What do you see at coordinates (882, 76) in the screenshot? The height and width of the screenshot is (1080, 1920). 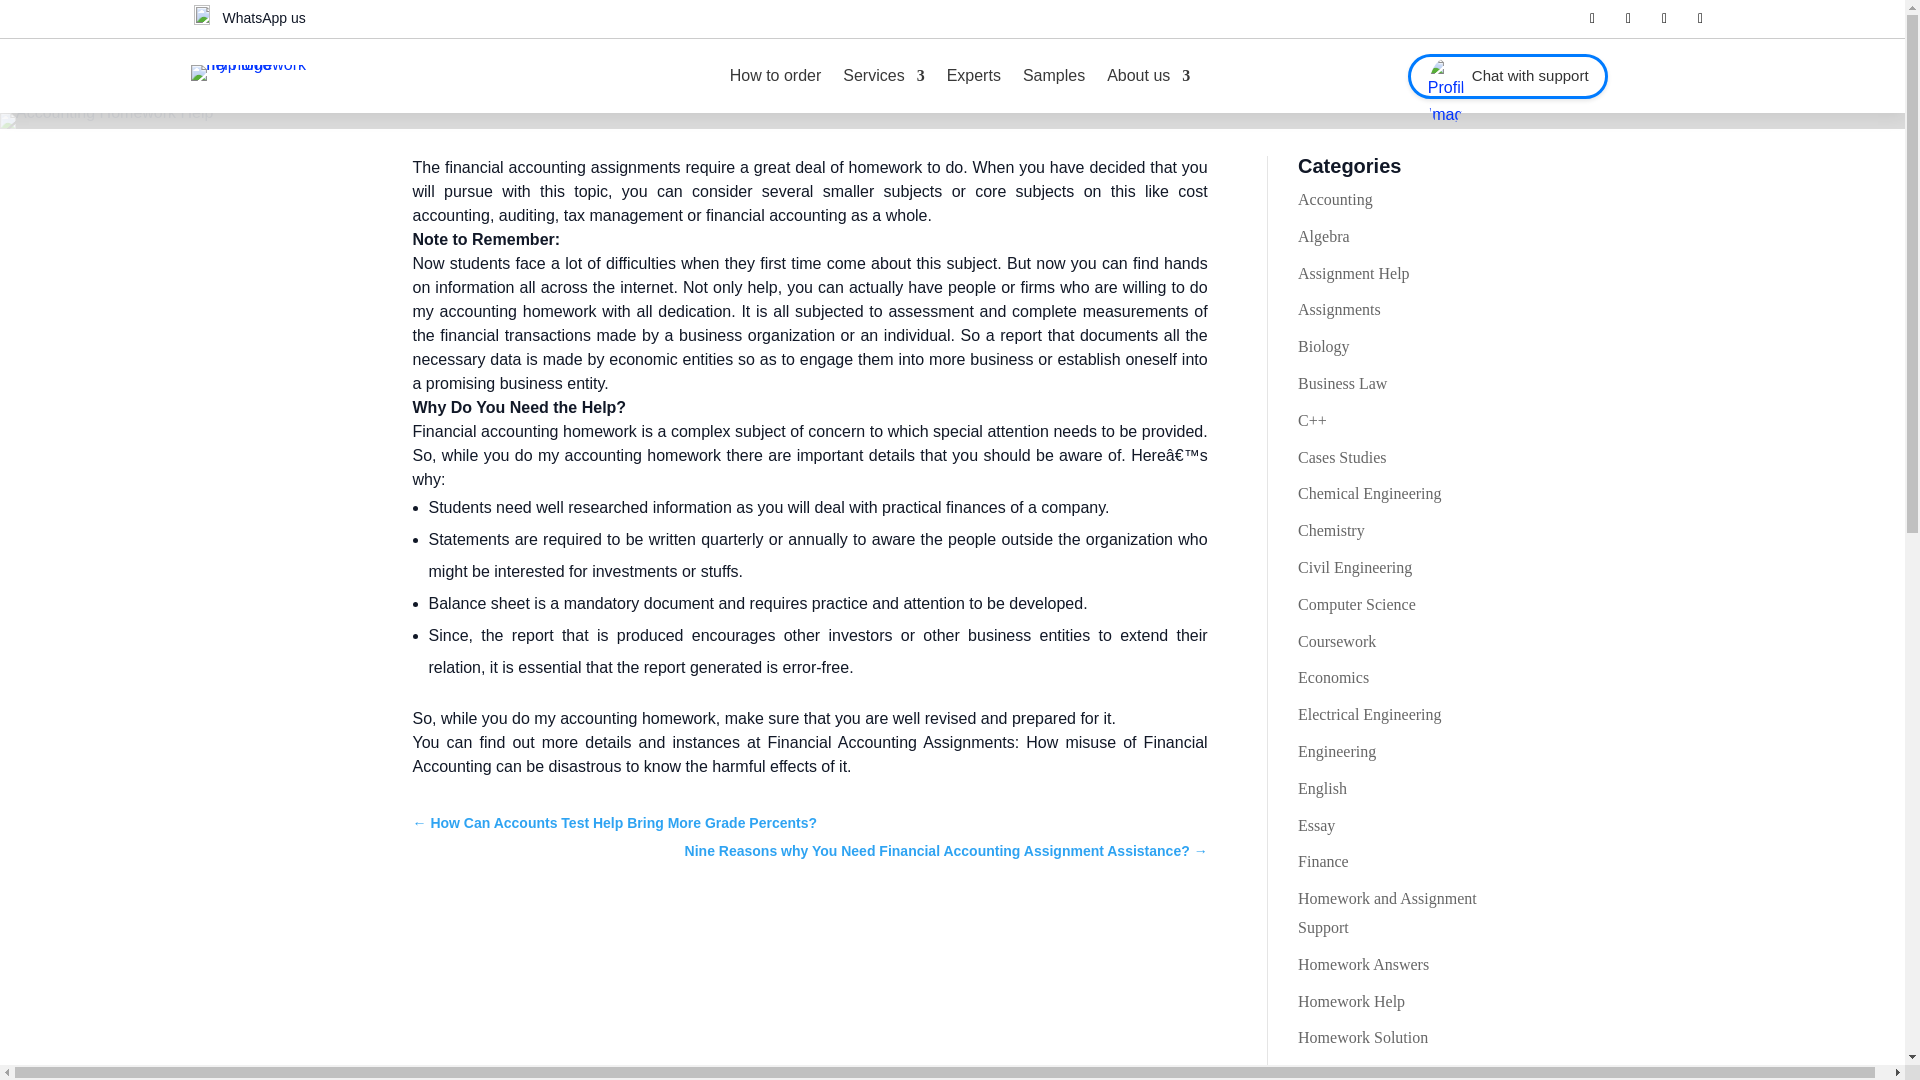 I see `Services` at bounding box center [882, 76].